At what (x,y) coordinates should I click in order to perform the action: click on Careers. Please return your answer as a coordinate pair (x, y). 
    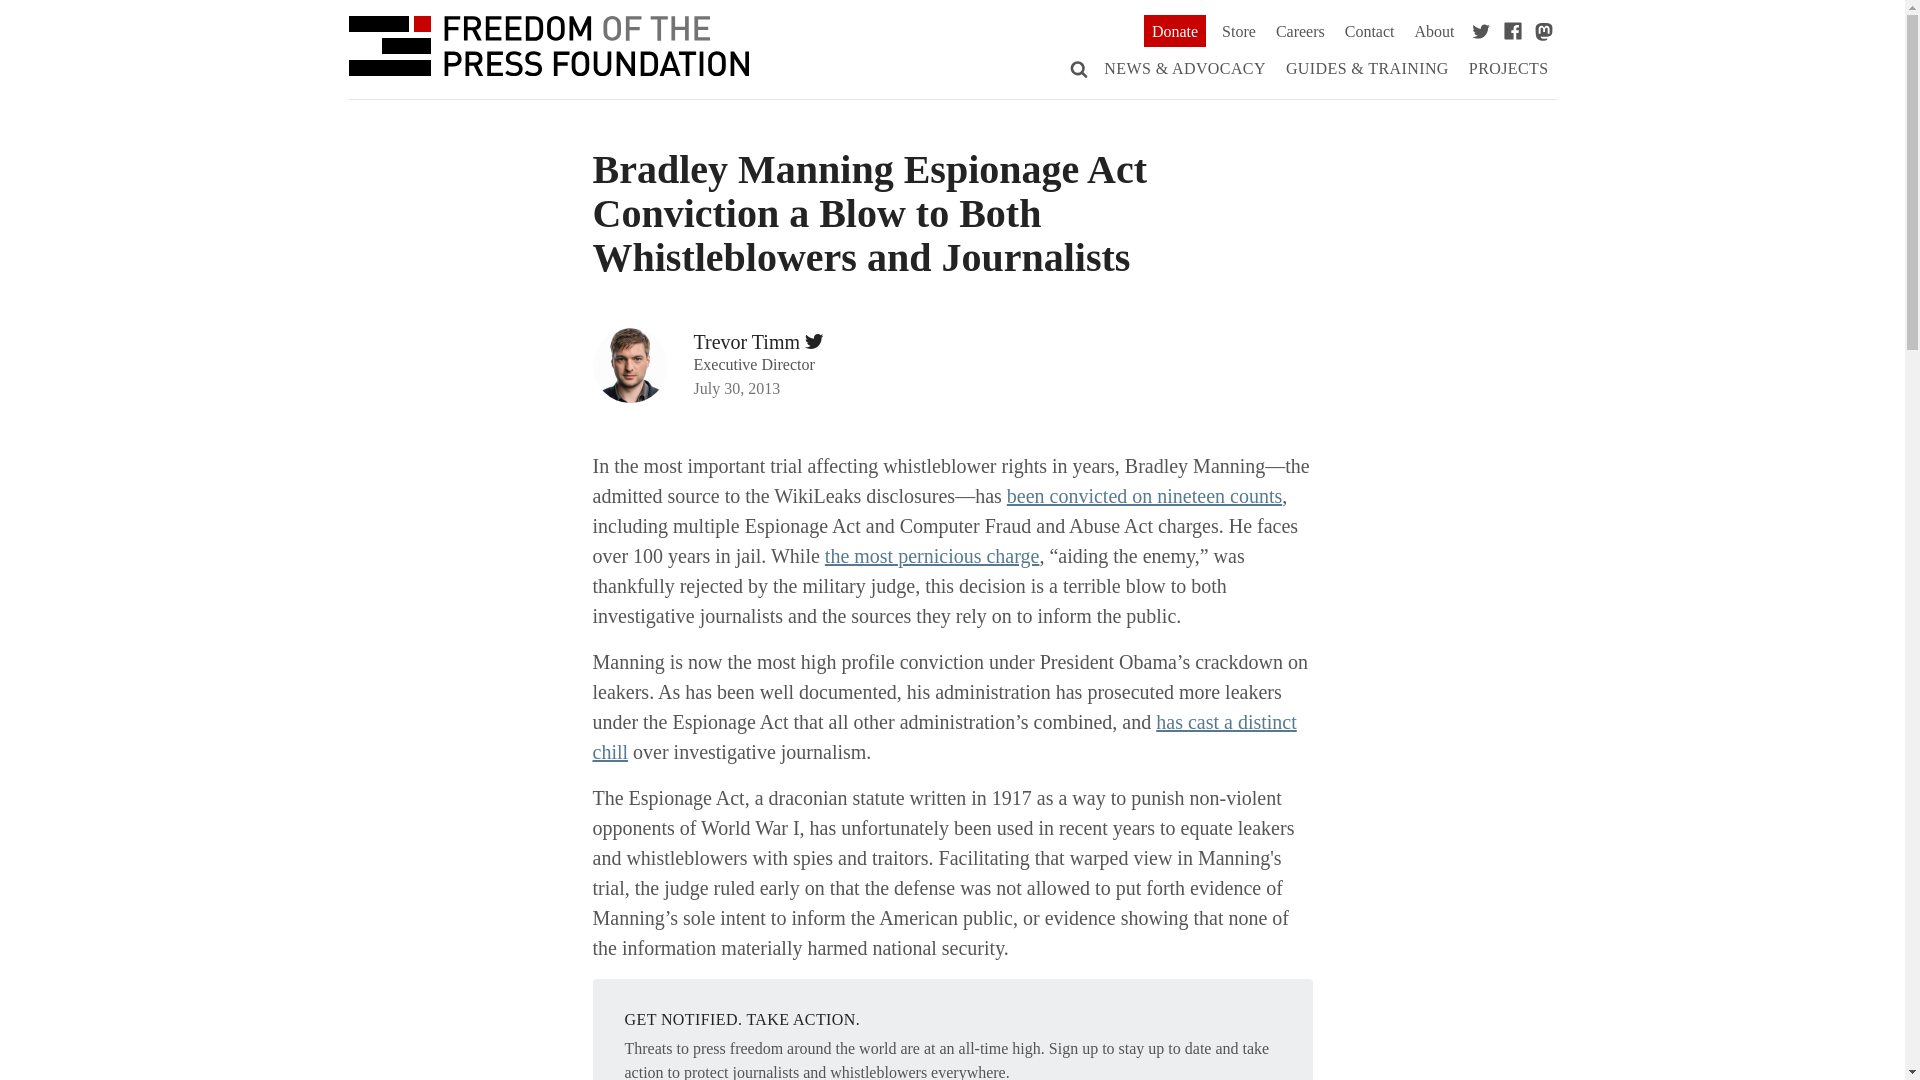
    Looking at the image, I should click on (1300, 31).